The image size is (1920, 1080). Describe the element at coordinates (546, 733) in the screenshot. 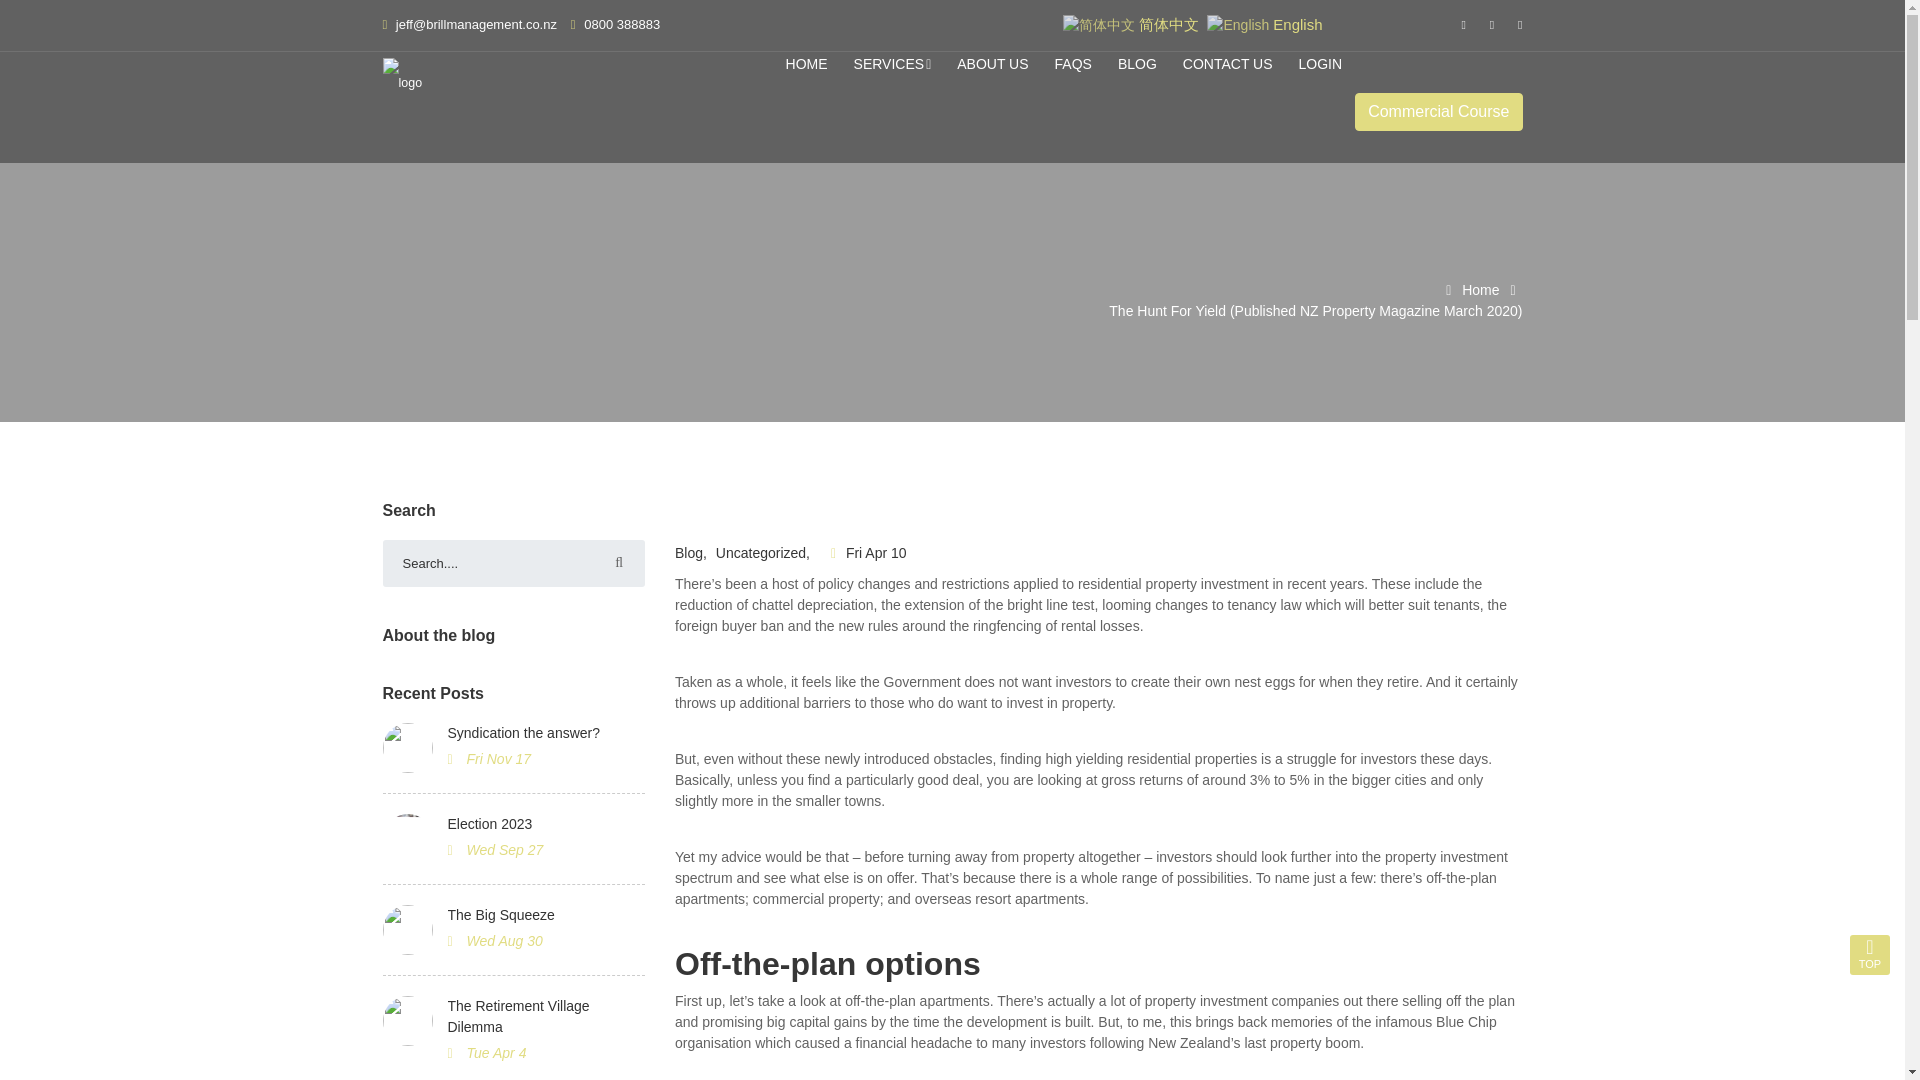

I see `Syndication the answer?` at that location.